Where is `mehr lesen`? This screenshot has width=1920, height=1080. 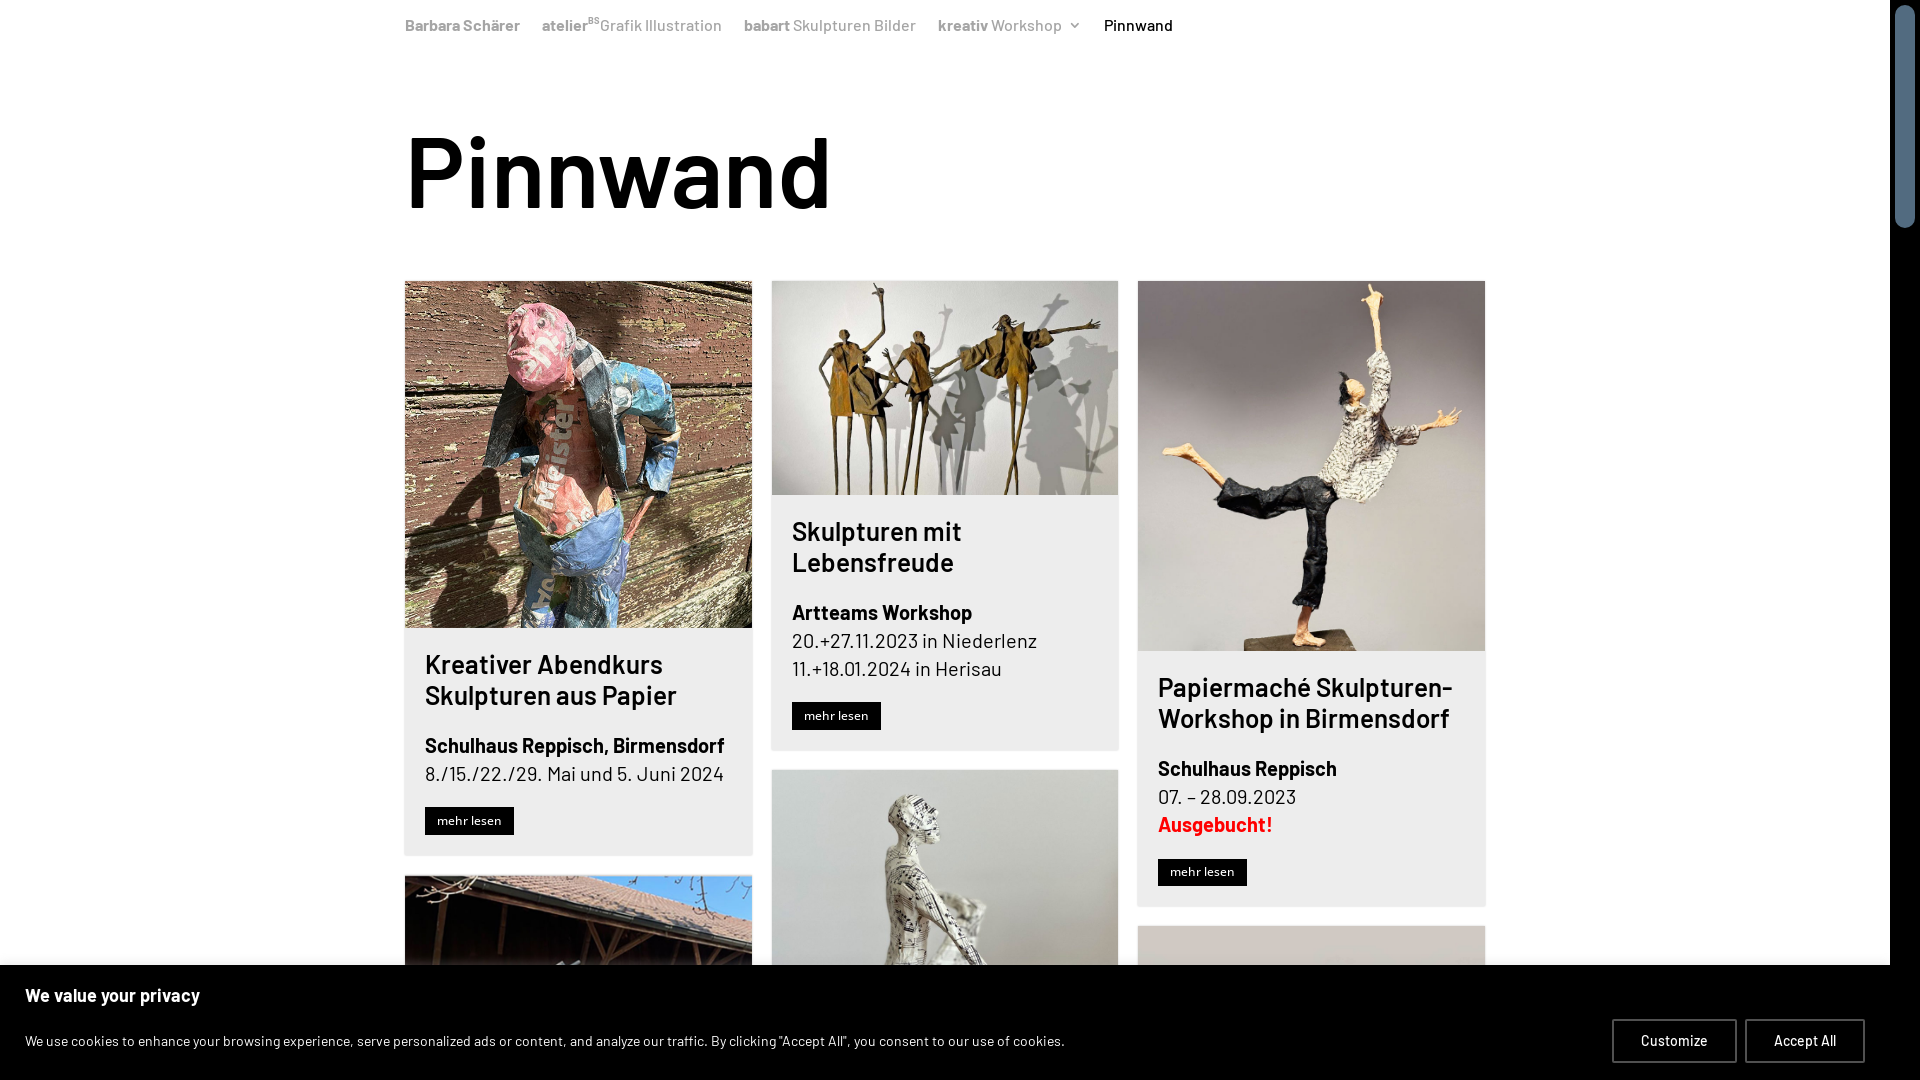
mehr lesen is located at coordinates (1202, 873).